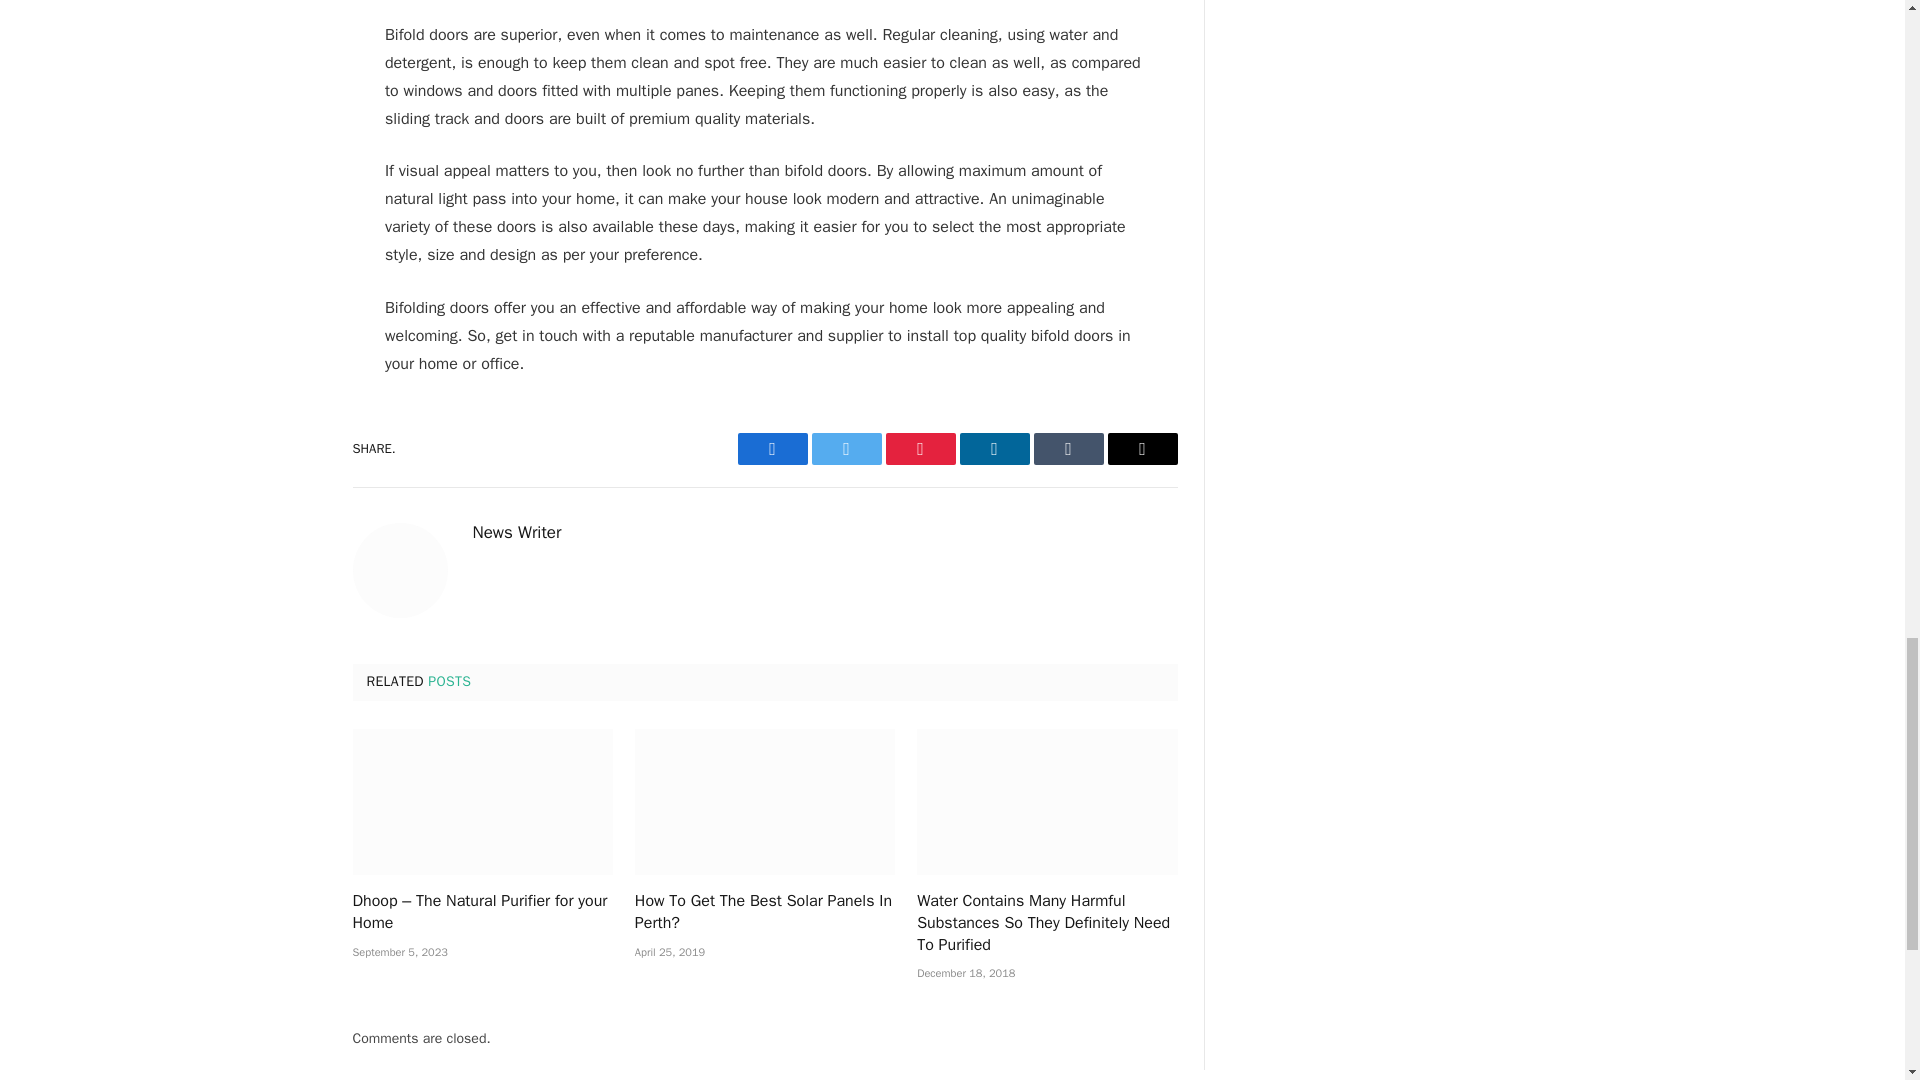  What do you see at coordinates (846, 449) in the screenshot?
I see `Twitter` at bounding box center [846, 449].